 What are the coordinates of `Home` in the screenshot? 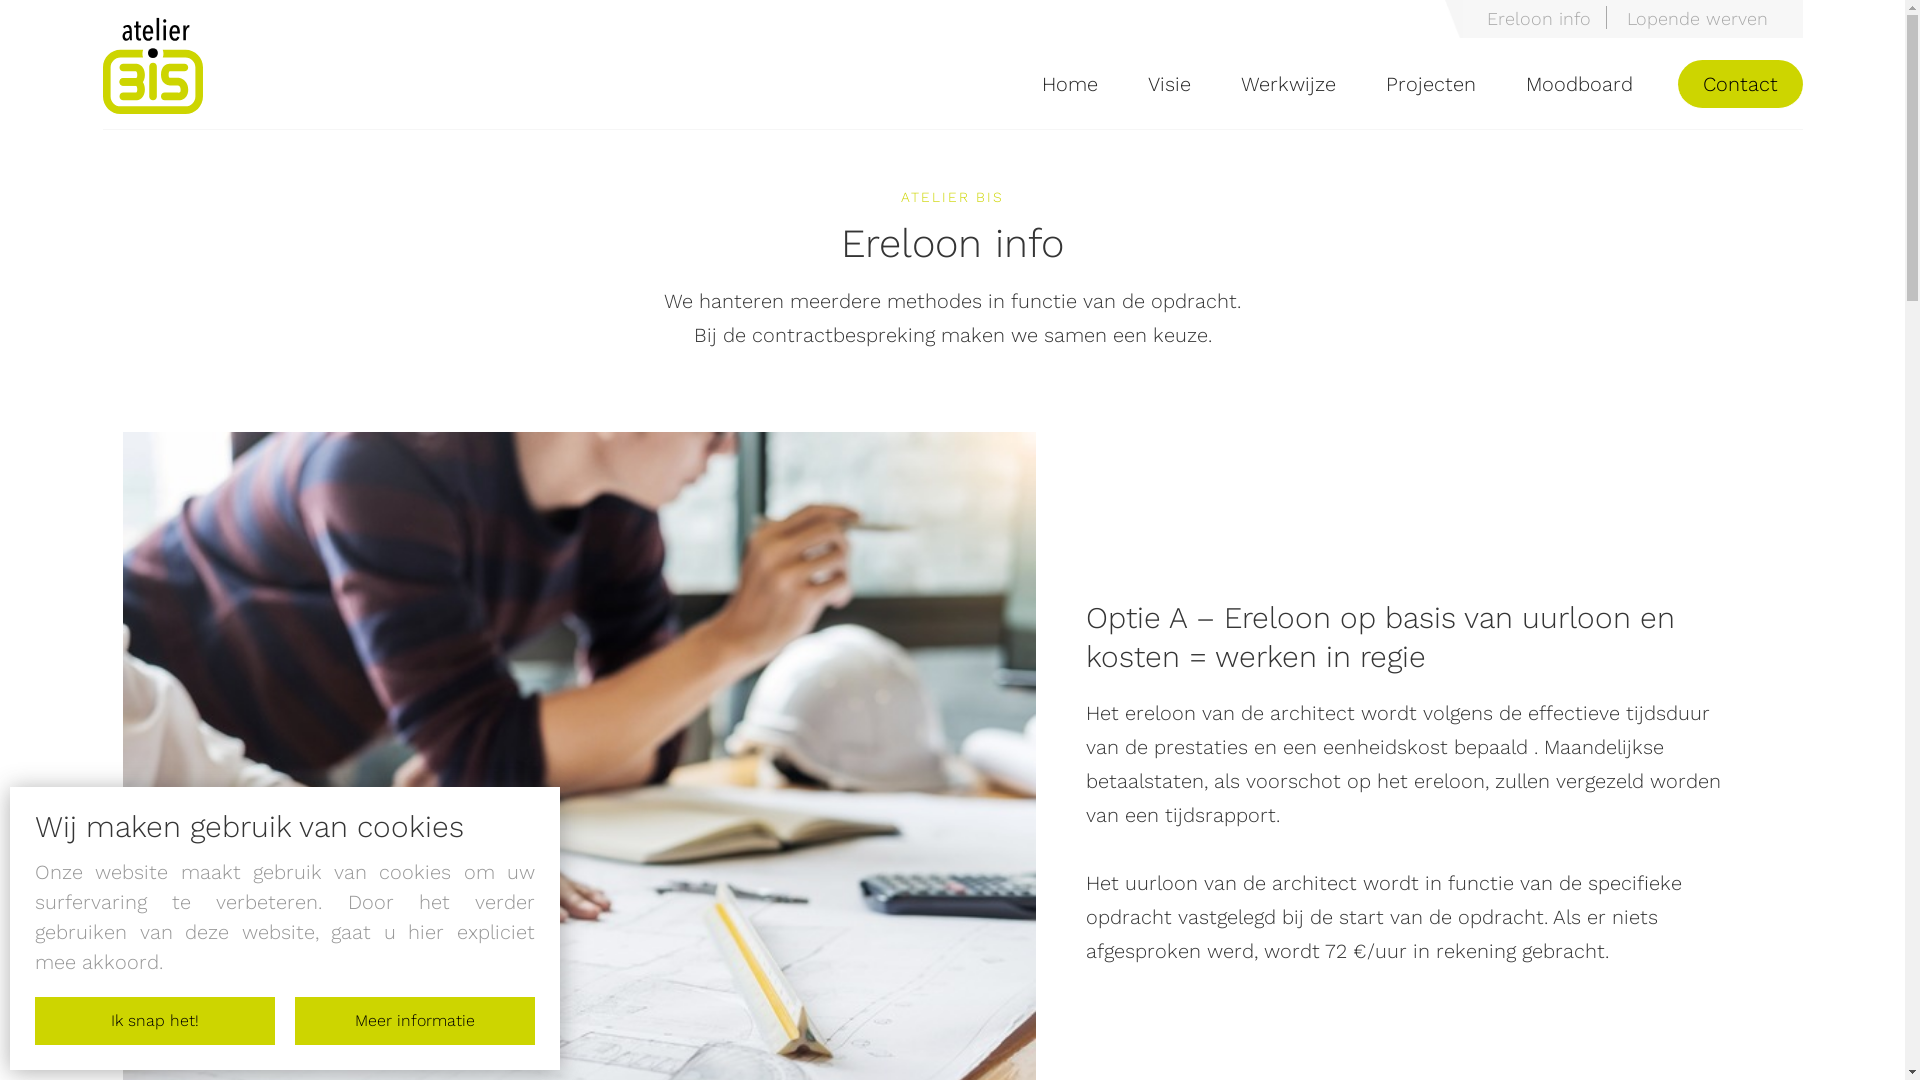 It's located at (1070, 84).